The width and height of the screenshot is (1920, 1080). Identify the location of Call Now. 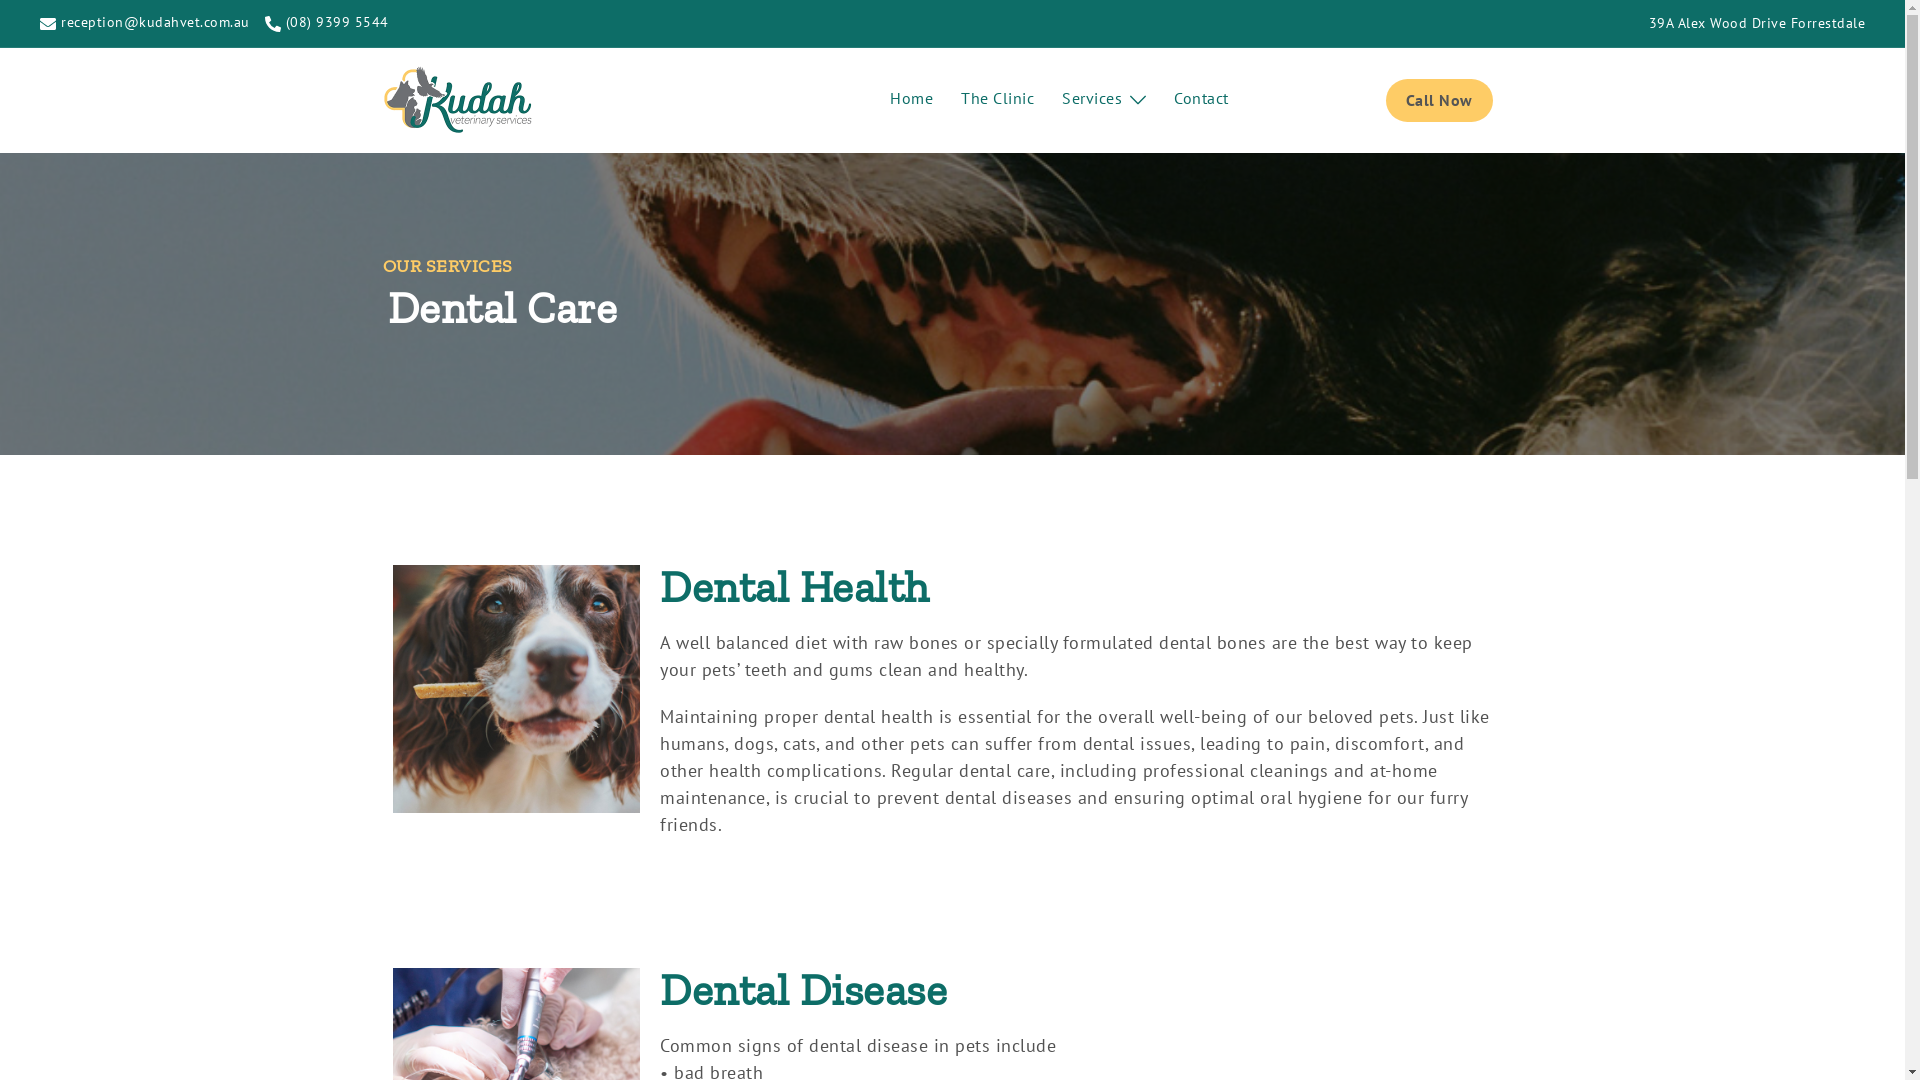
(1440, 100).